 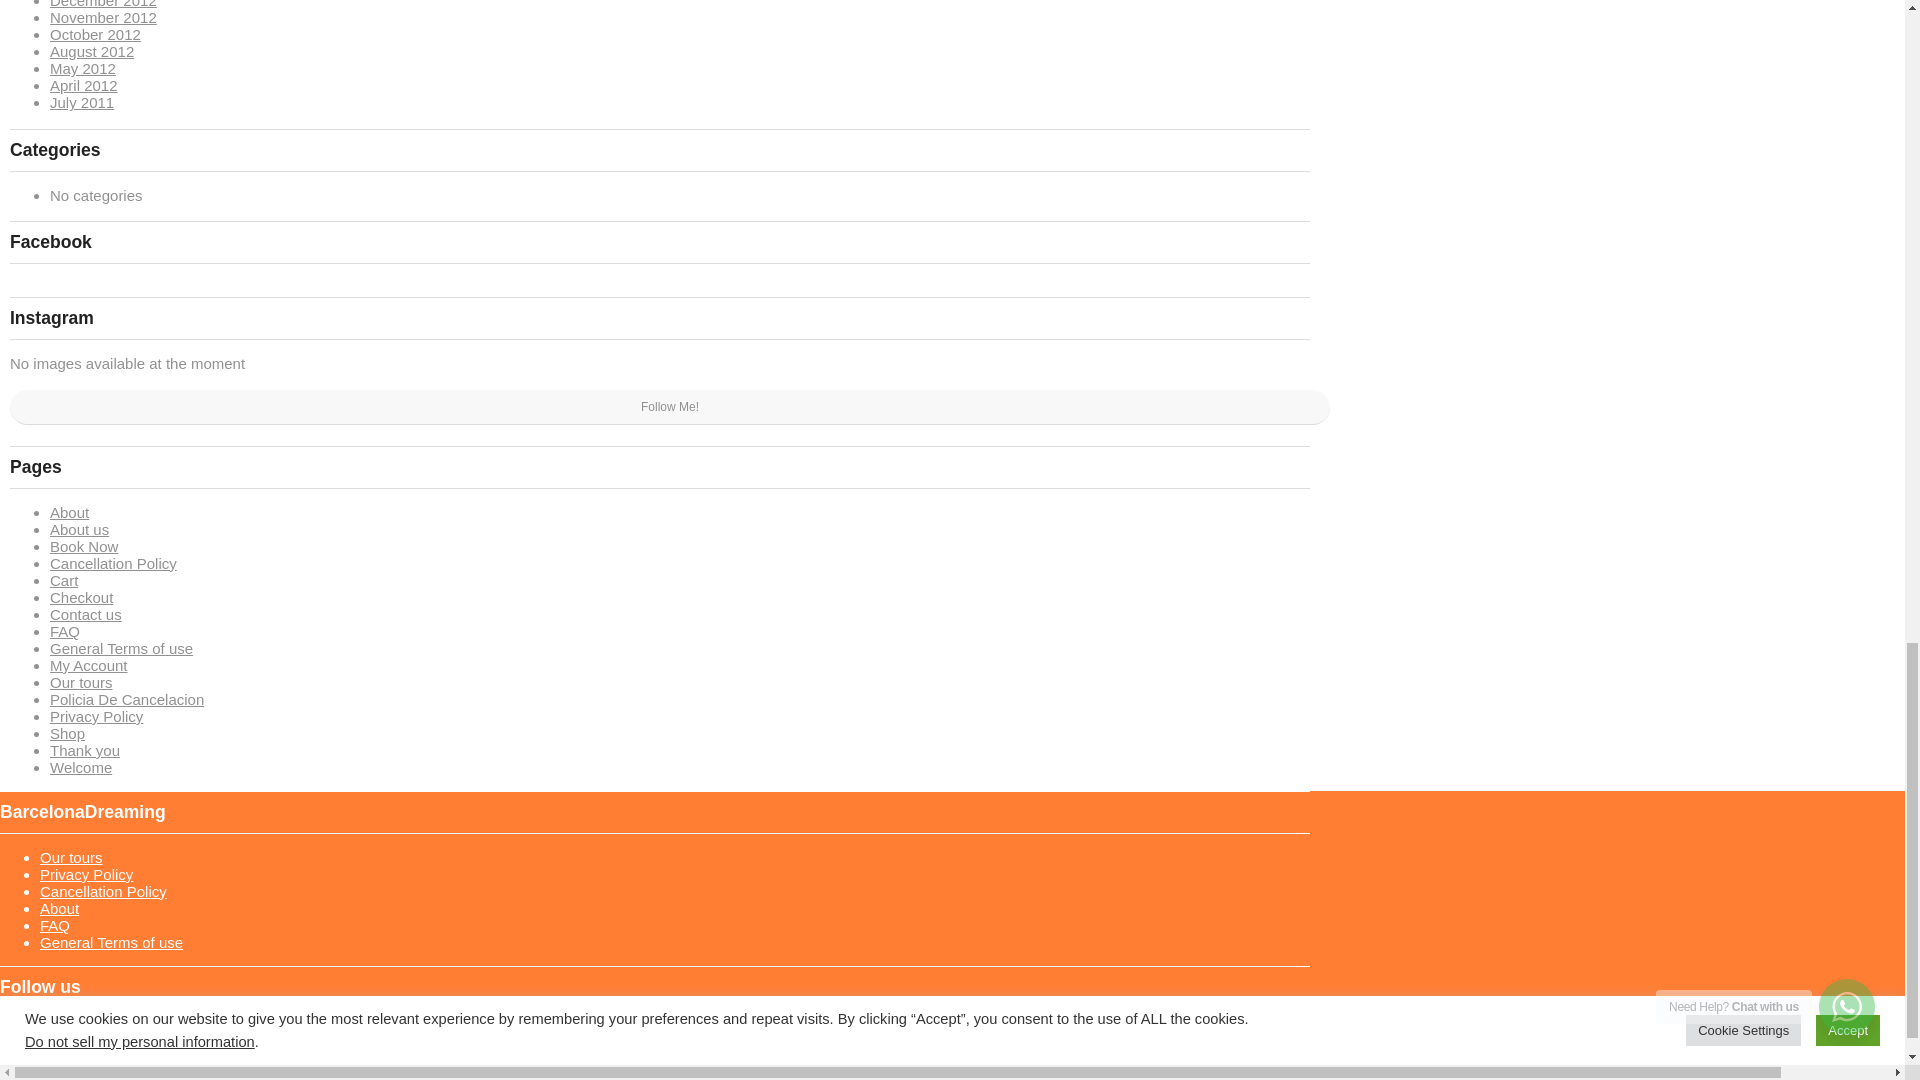 What do you see at coordinates (92, 52) in the screenshot?
I see `August 2012` at bounding box center [92, 52].